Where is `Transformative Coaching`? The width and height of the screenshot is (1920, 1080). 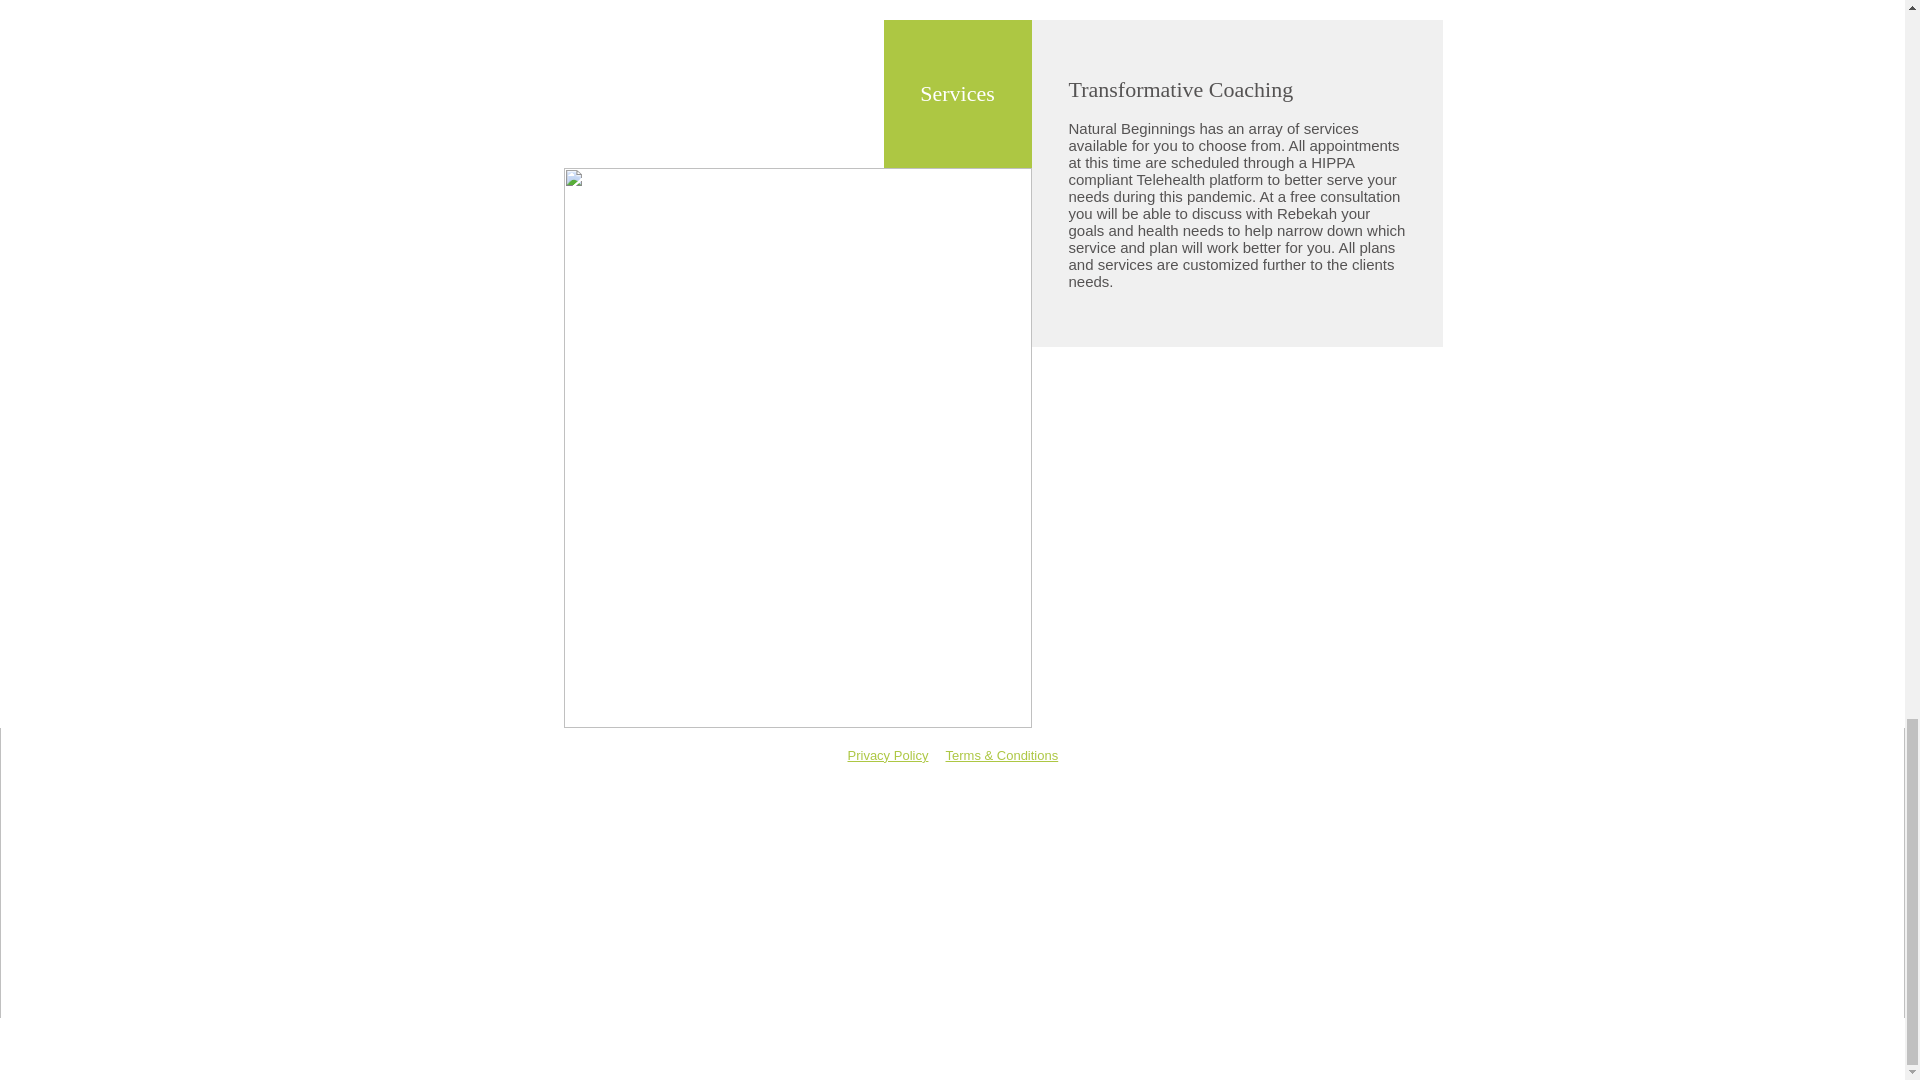 Transformative Coaching is located at coordinates (1180, 88).